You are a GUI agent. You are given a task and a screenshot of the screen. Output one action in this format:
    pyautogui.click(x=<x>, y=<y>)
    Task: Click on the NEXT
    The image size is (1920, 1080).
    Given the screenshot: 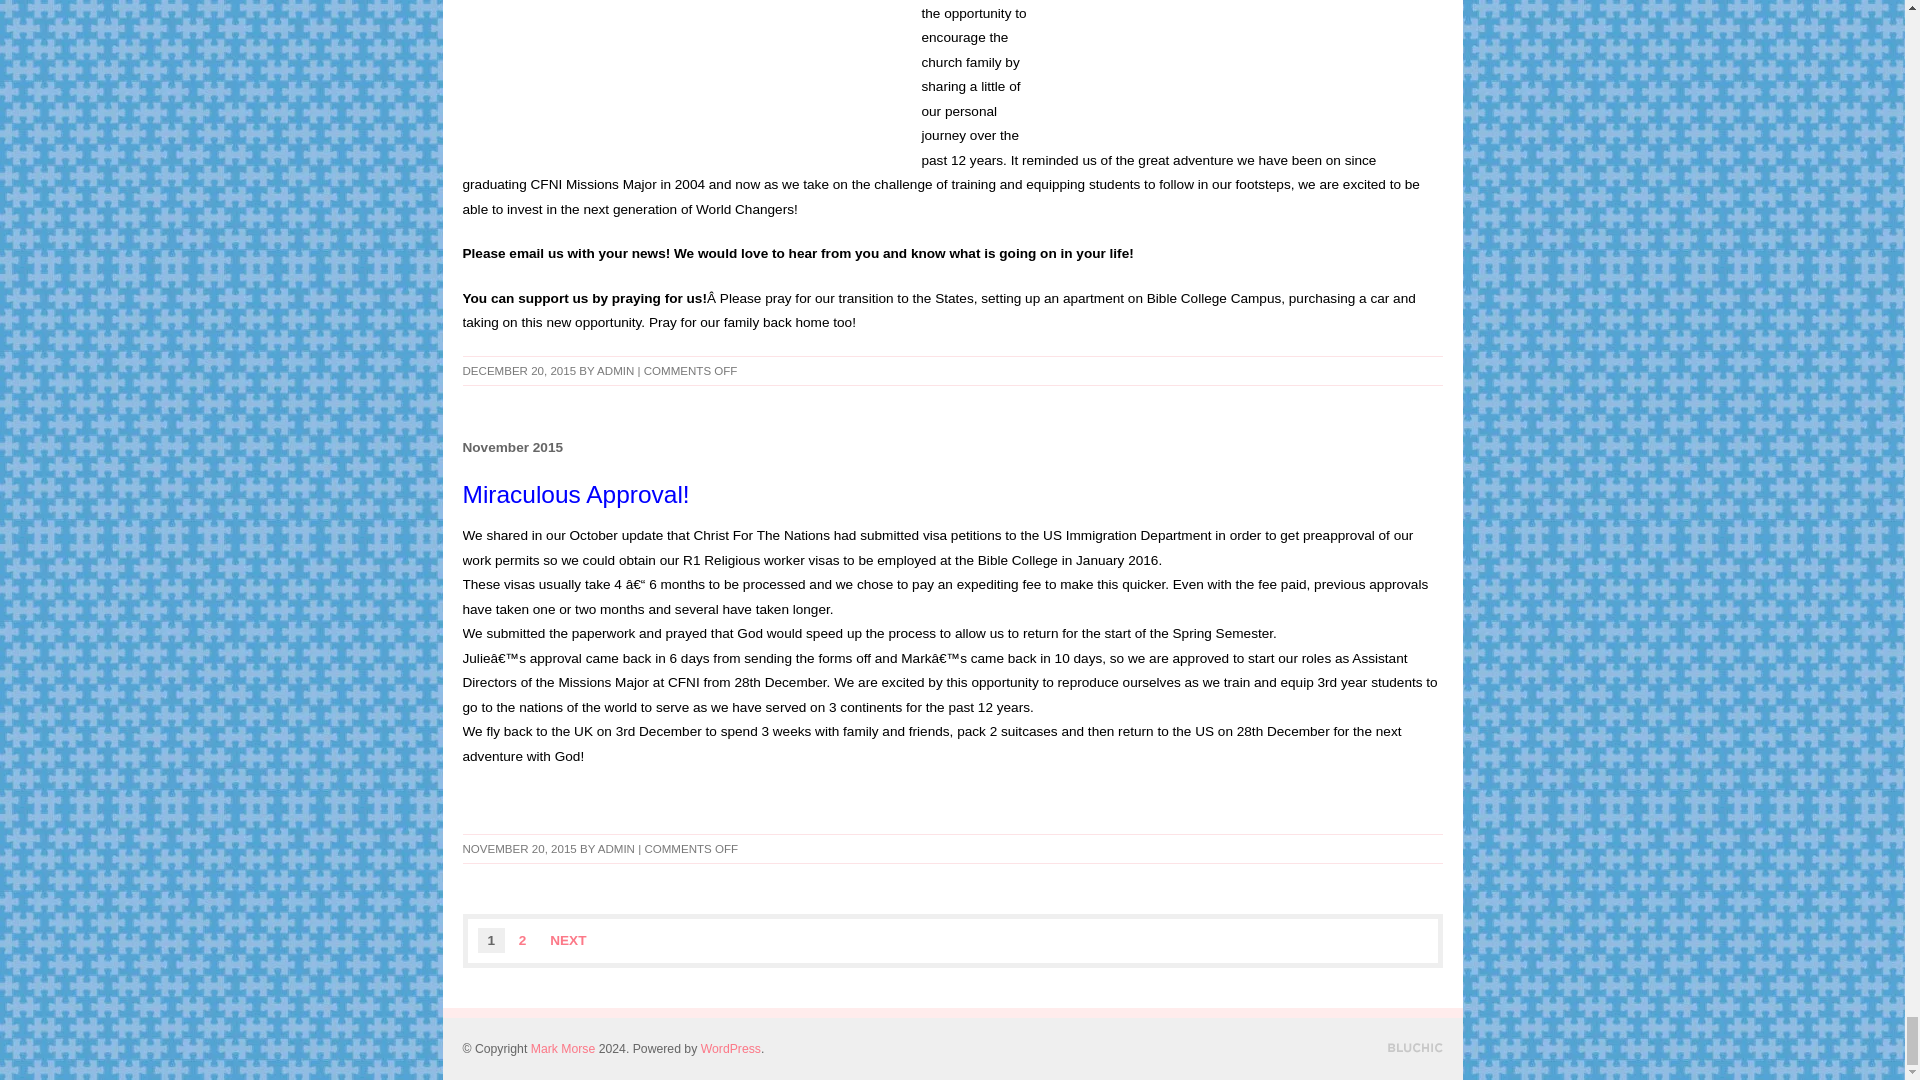 What is the action you would take?
    pyautogui.click(x=567, y=940)
    